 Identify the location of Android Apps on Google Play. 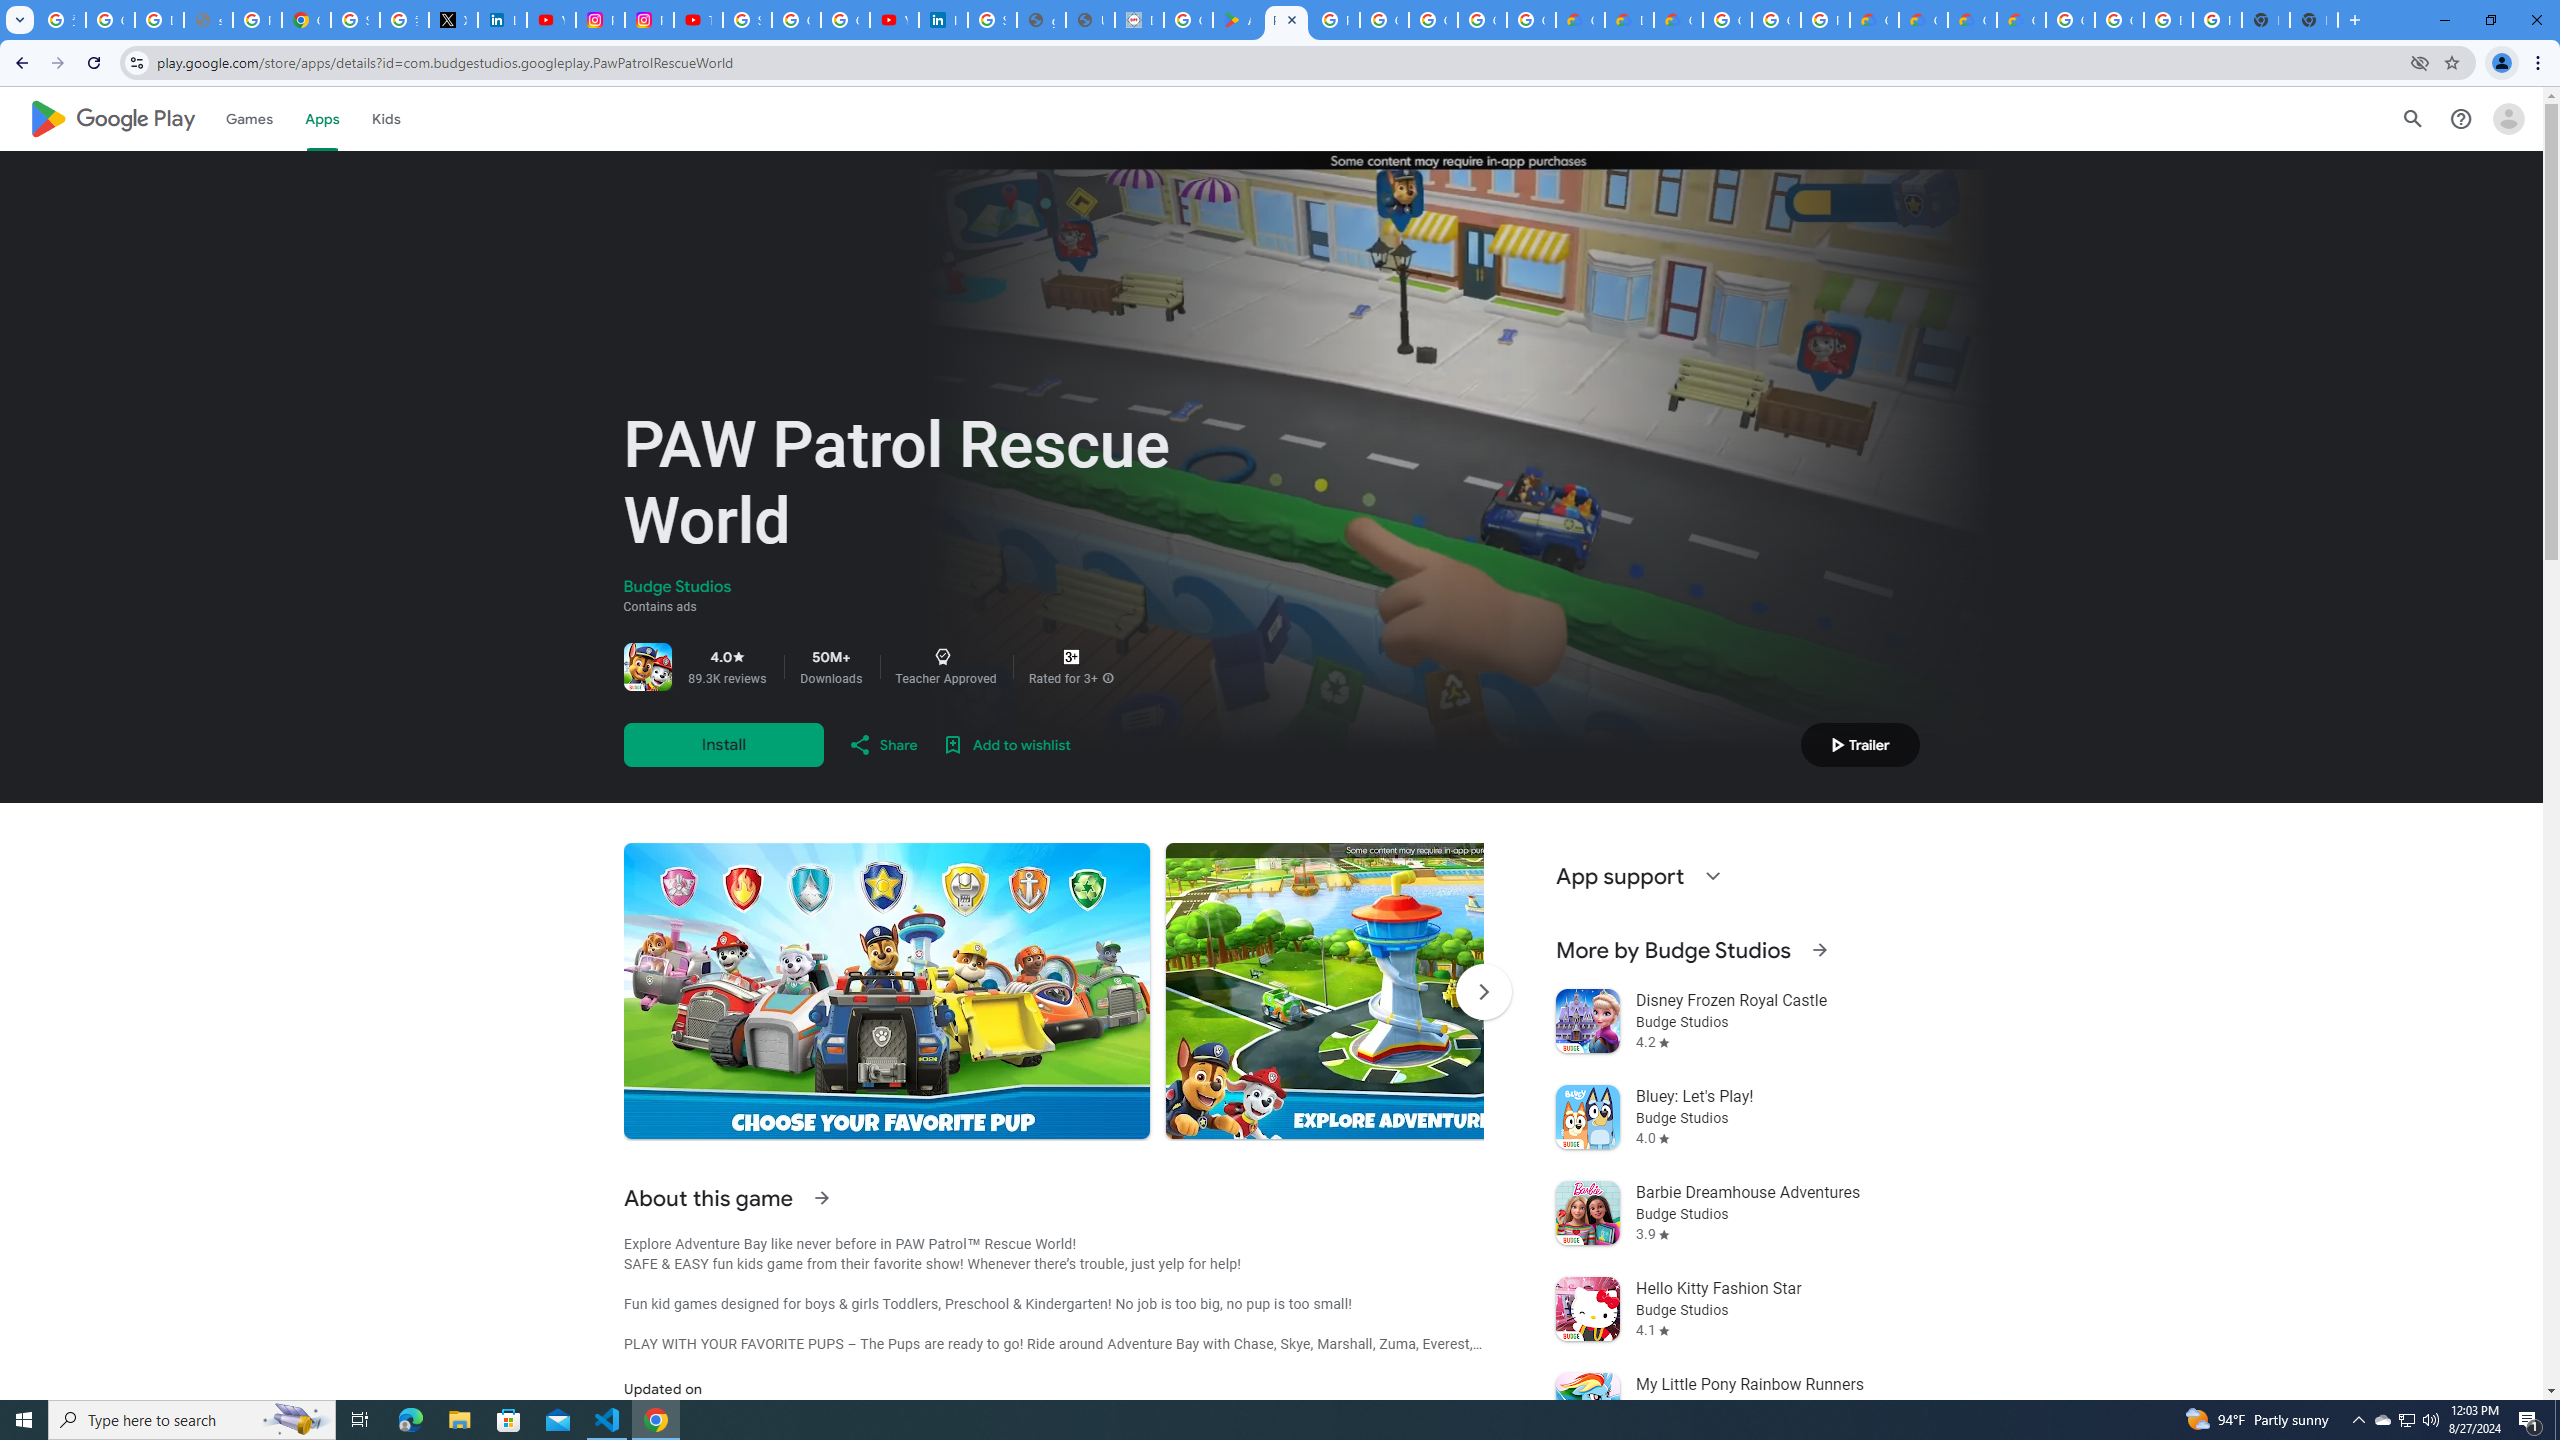
(1236, 20).